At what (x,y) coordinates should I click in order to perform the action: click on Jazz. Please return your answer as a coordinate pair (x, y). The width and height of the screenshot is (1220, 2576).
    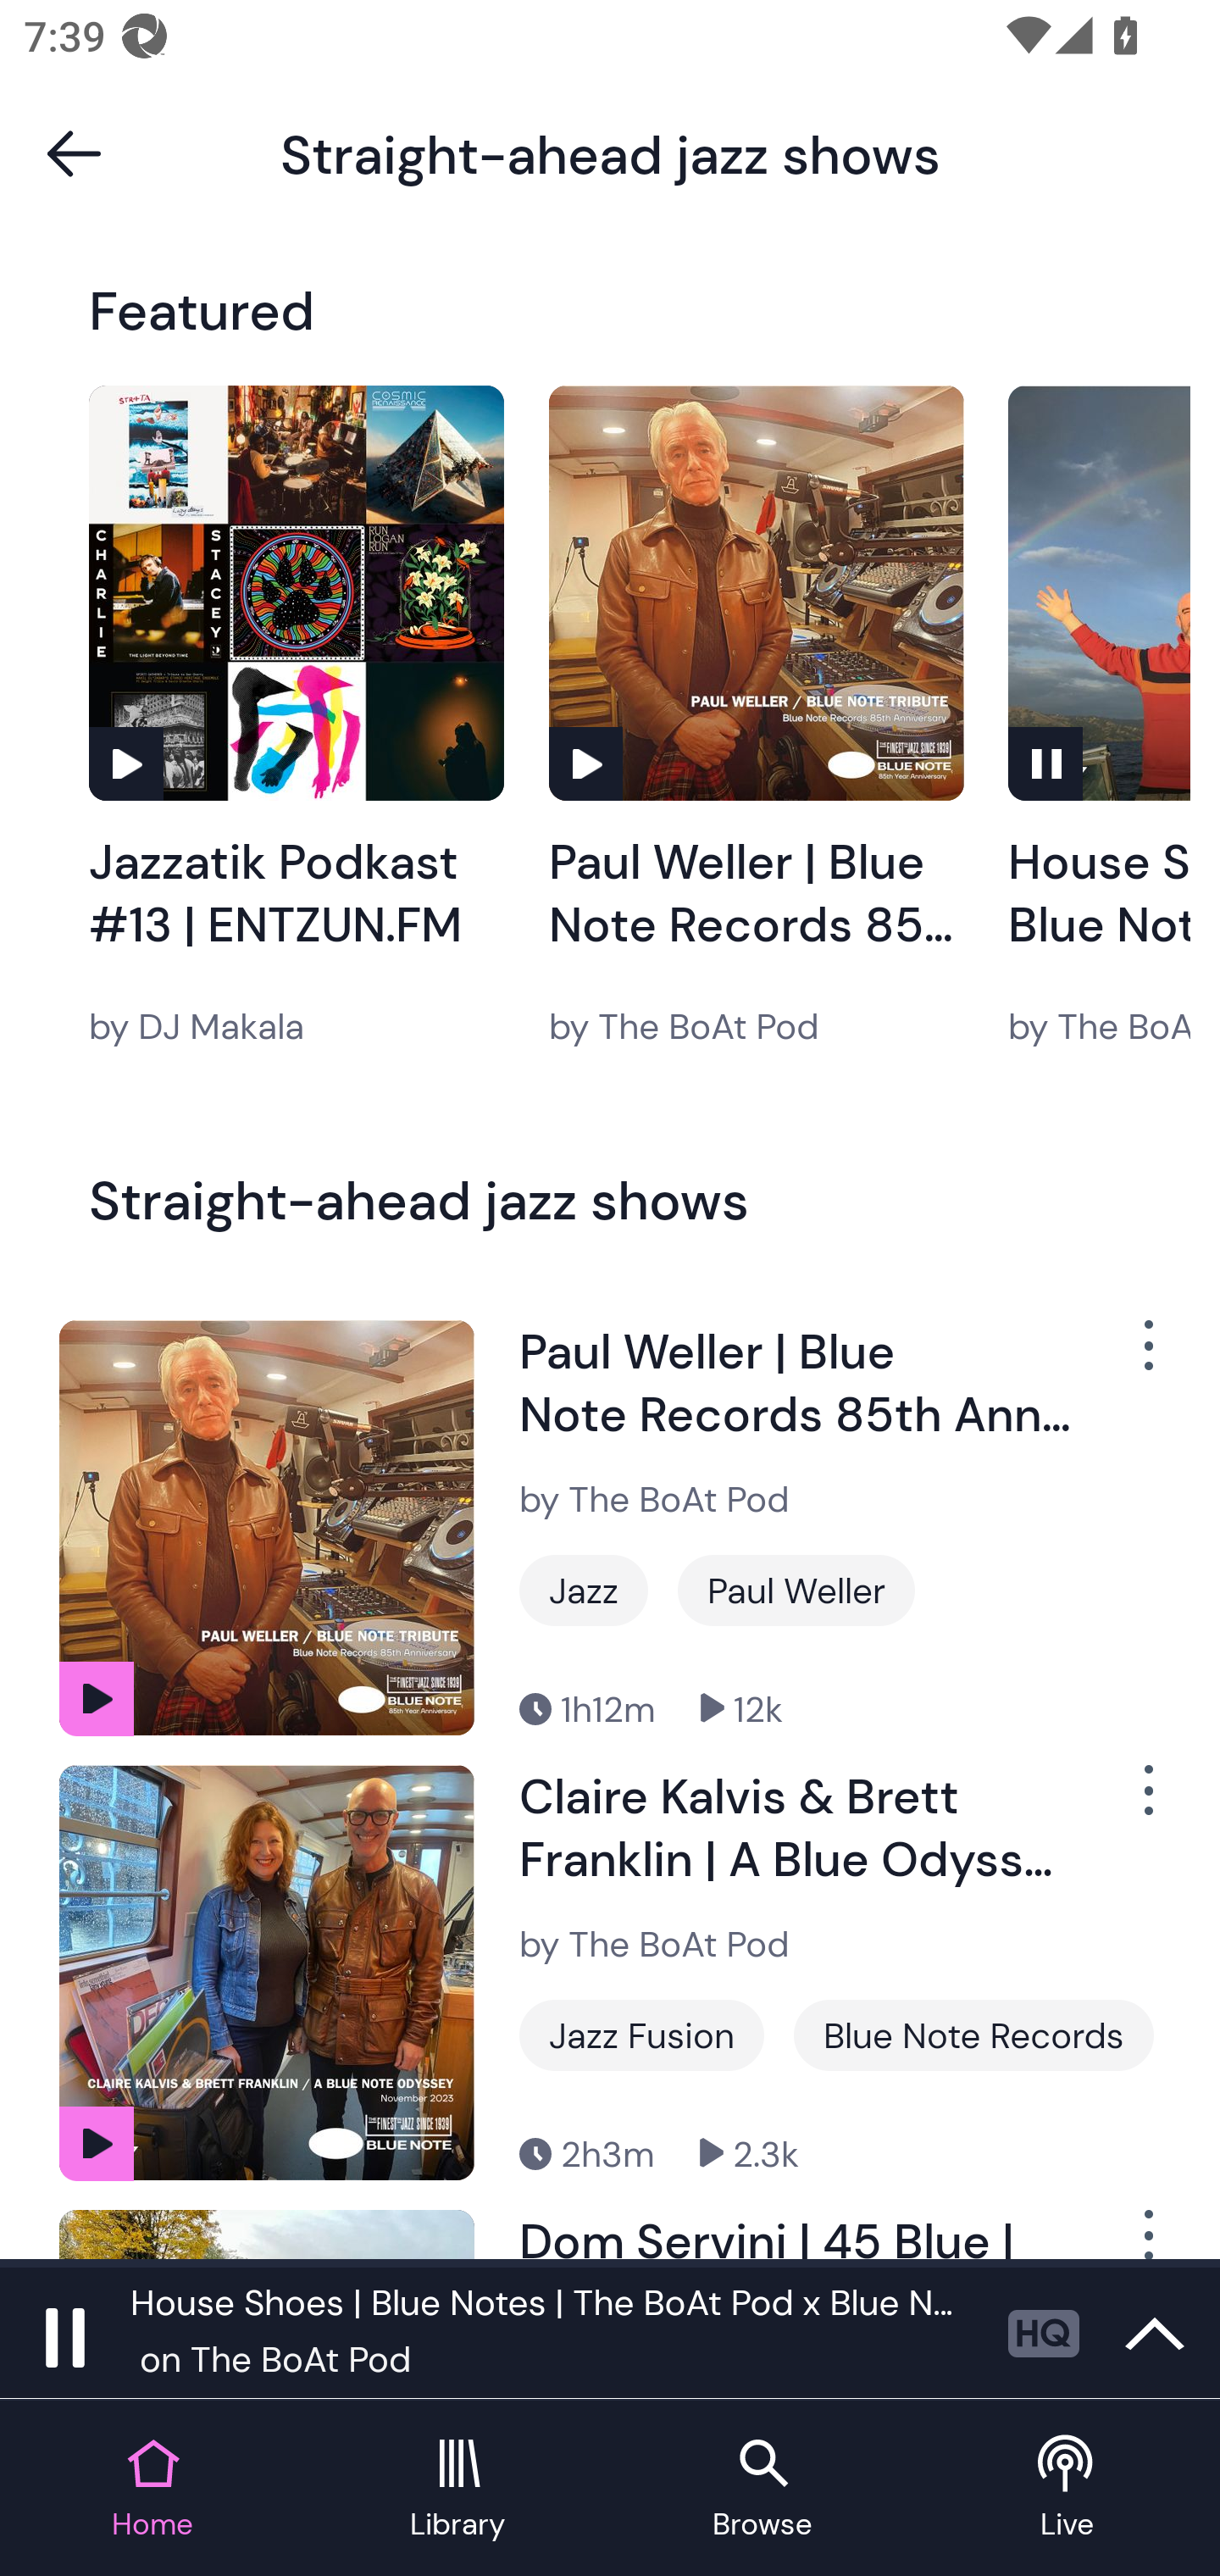
    Looking at the image, I should click on (583, 1591).